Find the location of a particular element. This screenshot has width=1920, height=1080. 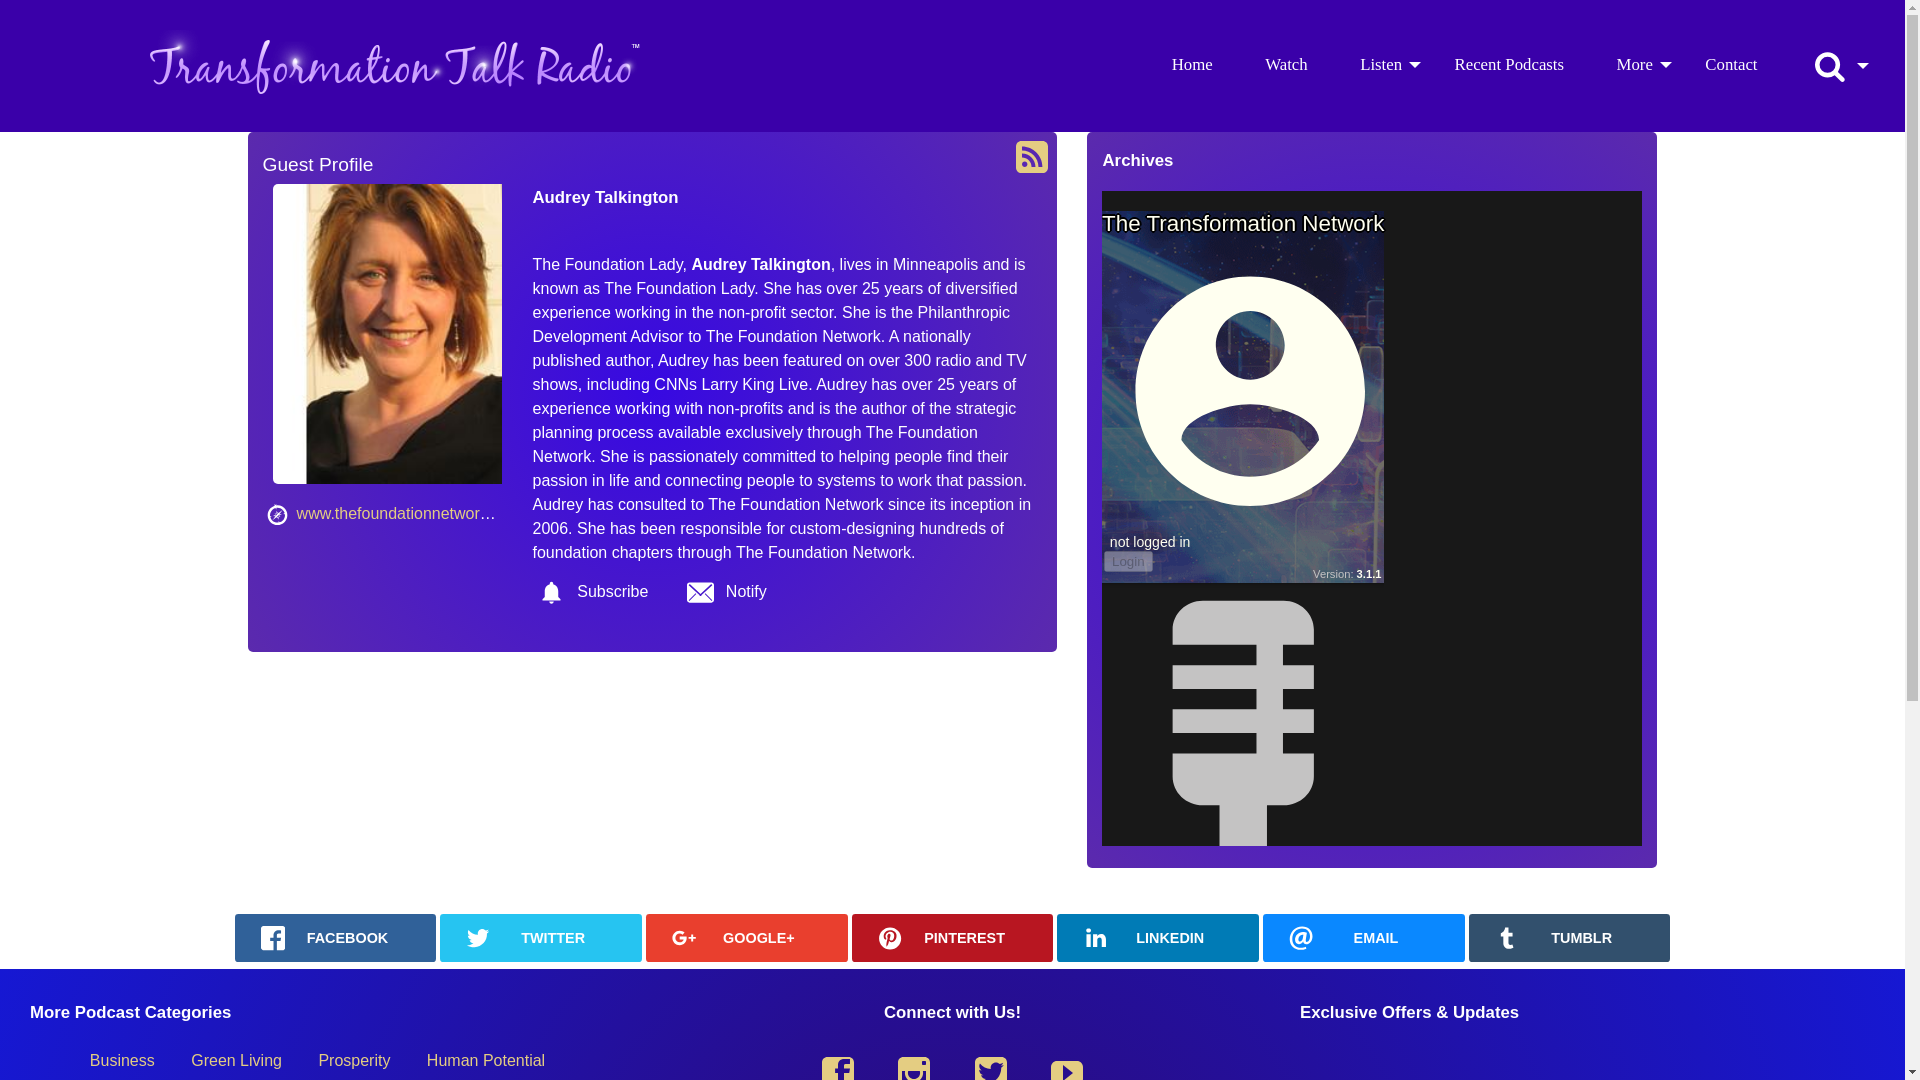

Listen is located at coordinates (1381, 65).